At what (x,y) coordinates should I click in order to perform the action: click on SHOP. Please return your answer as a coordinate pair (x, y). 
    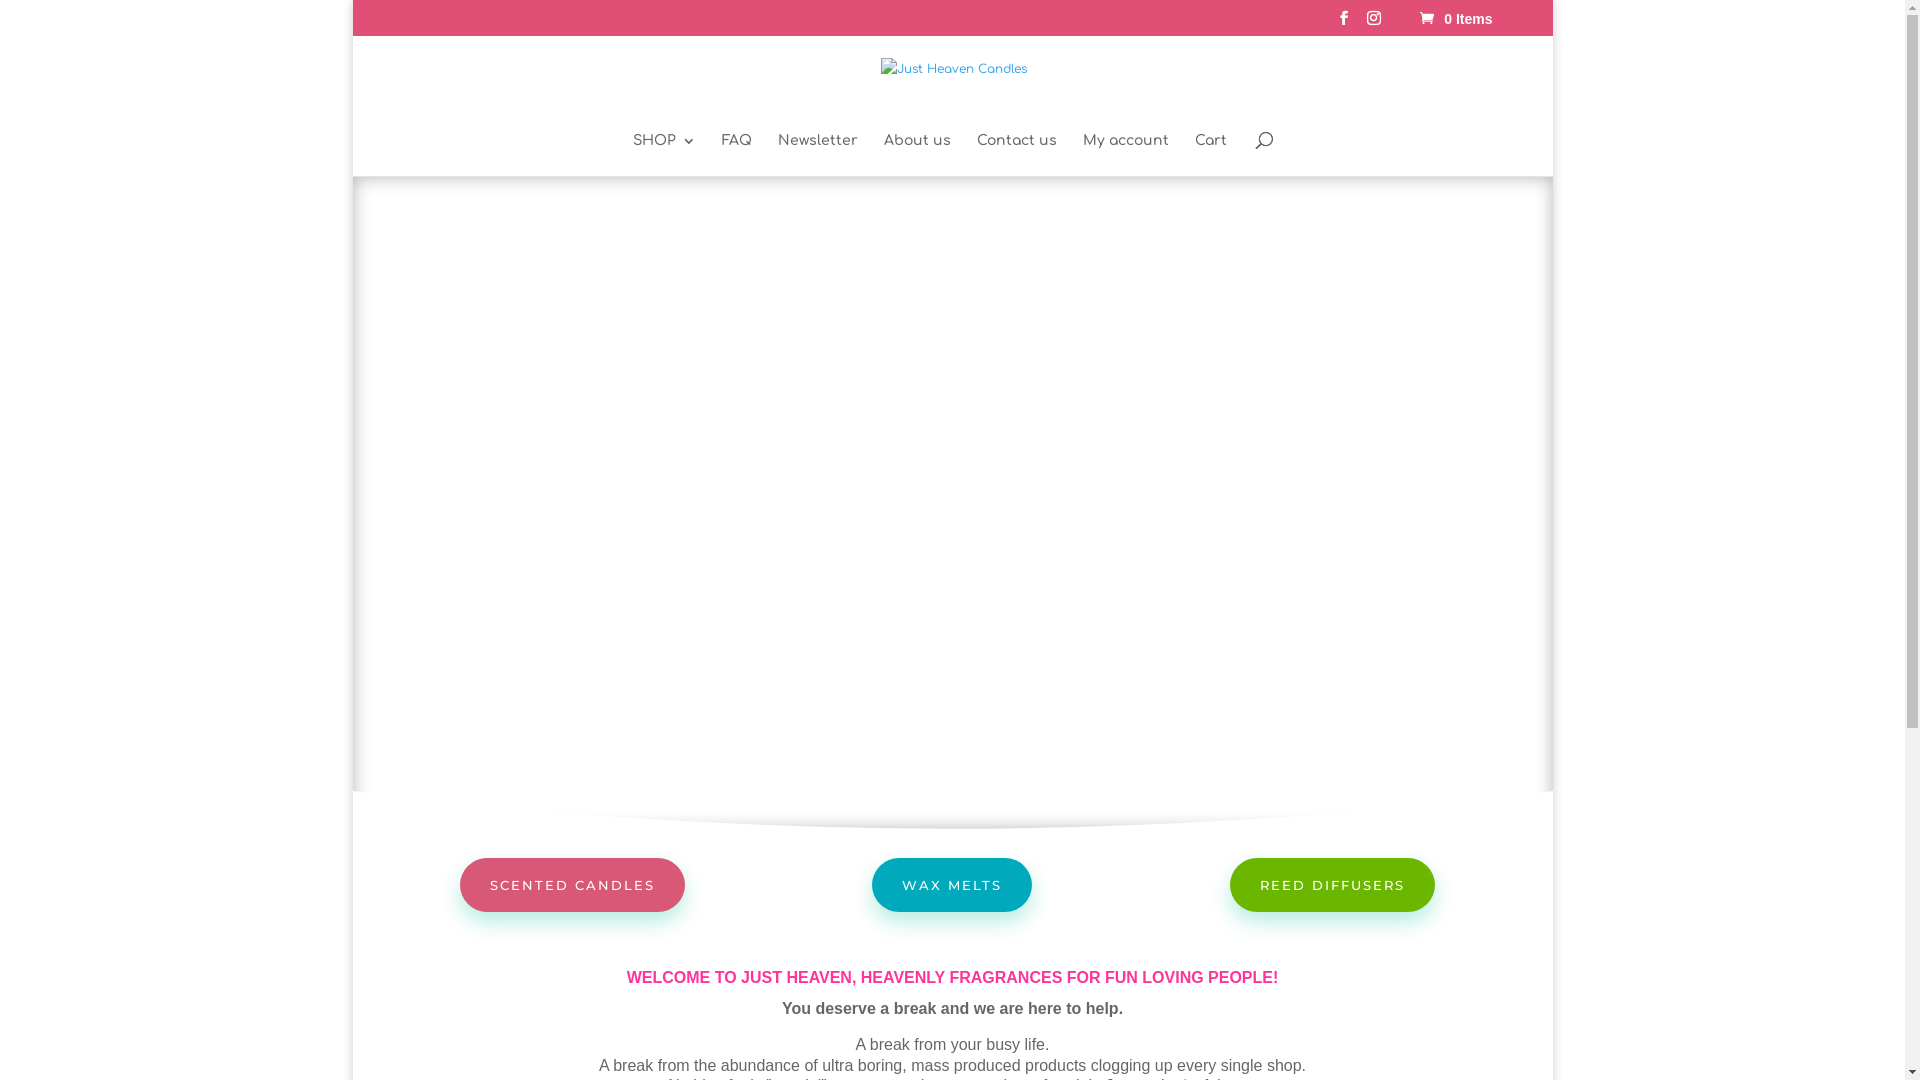
    Looking at the image, I should click on (664, 155).